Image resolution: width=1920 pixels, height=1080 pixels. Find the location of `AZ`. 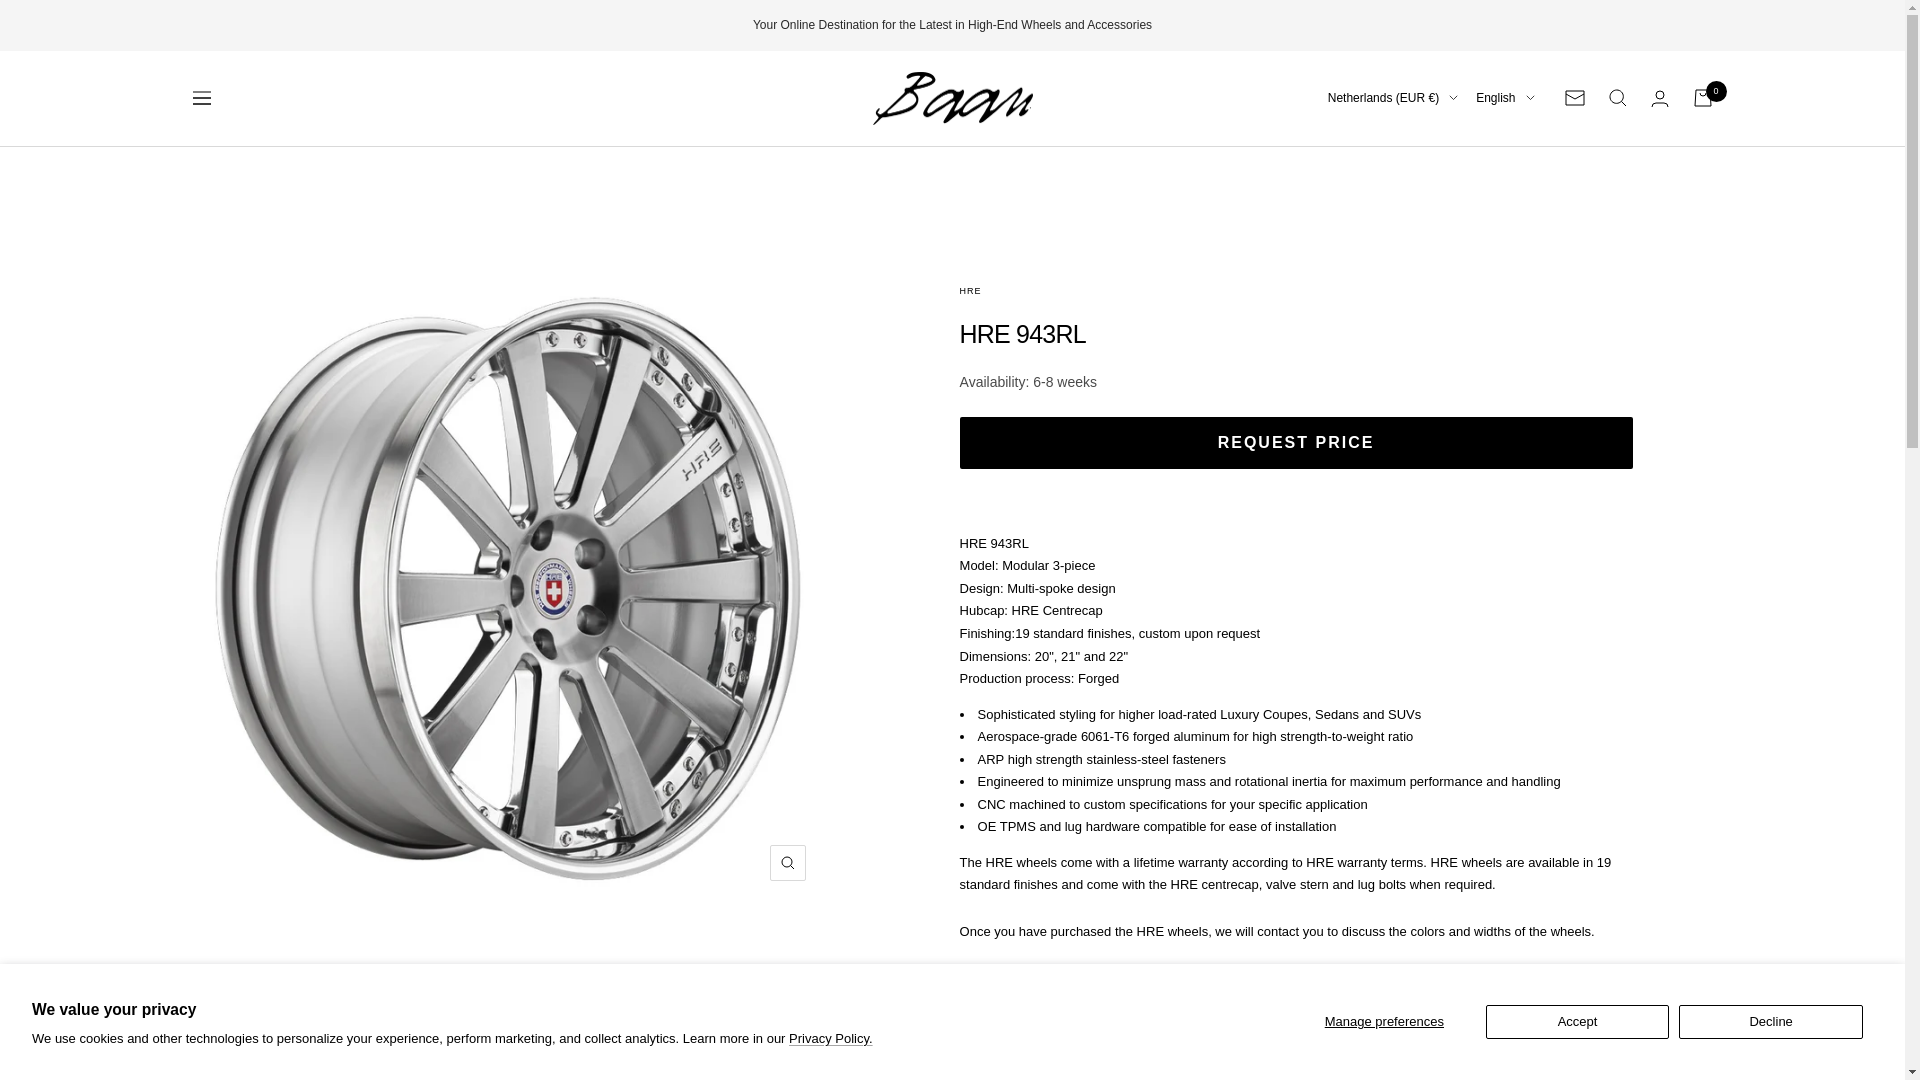

AZ is located at coordinates (1282, 576).